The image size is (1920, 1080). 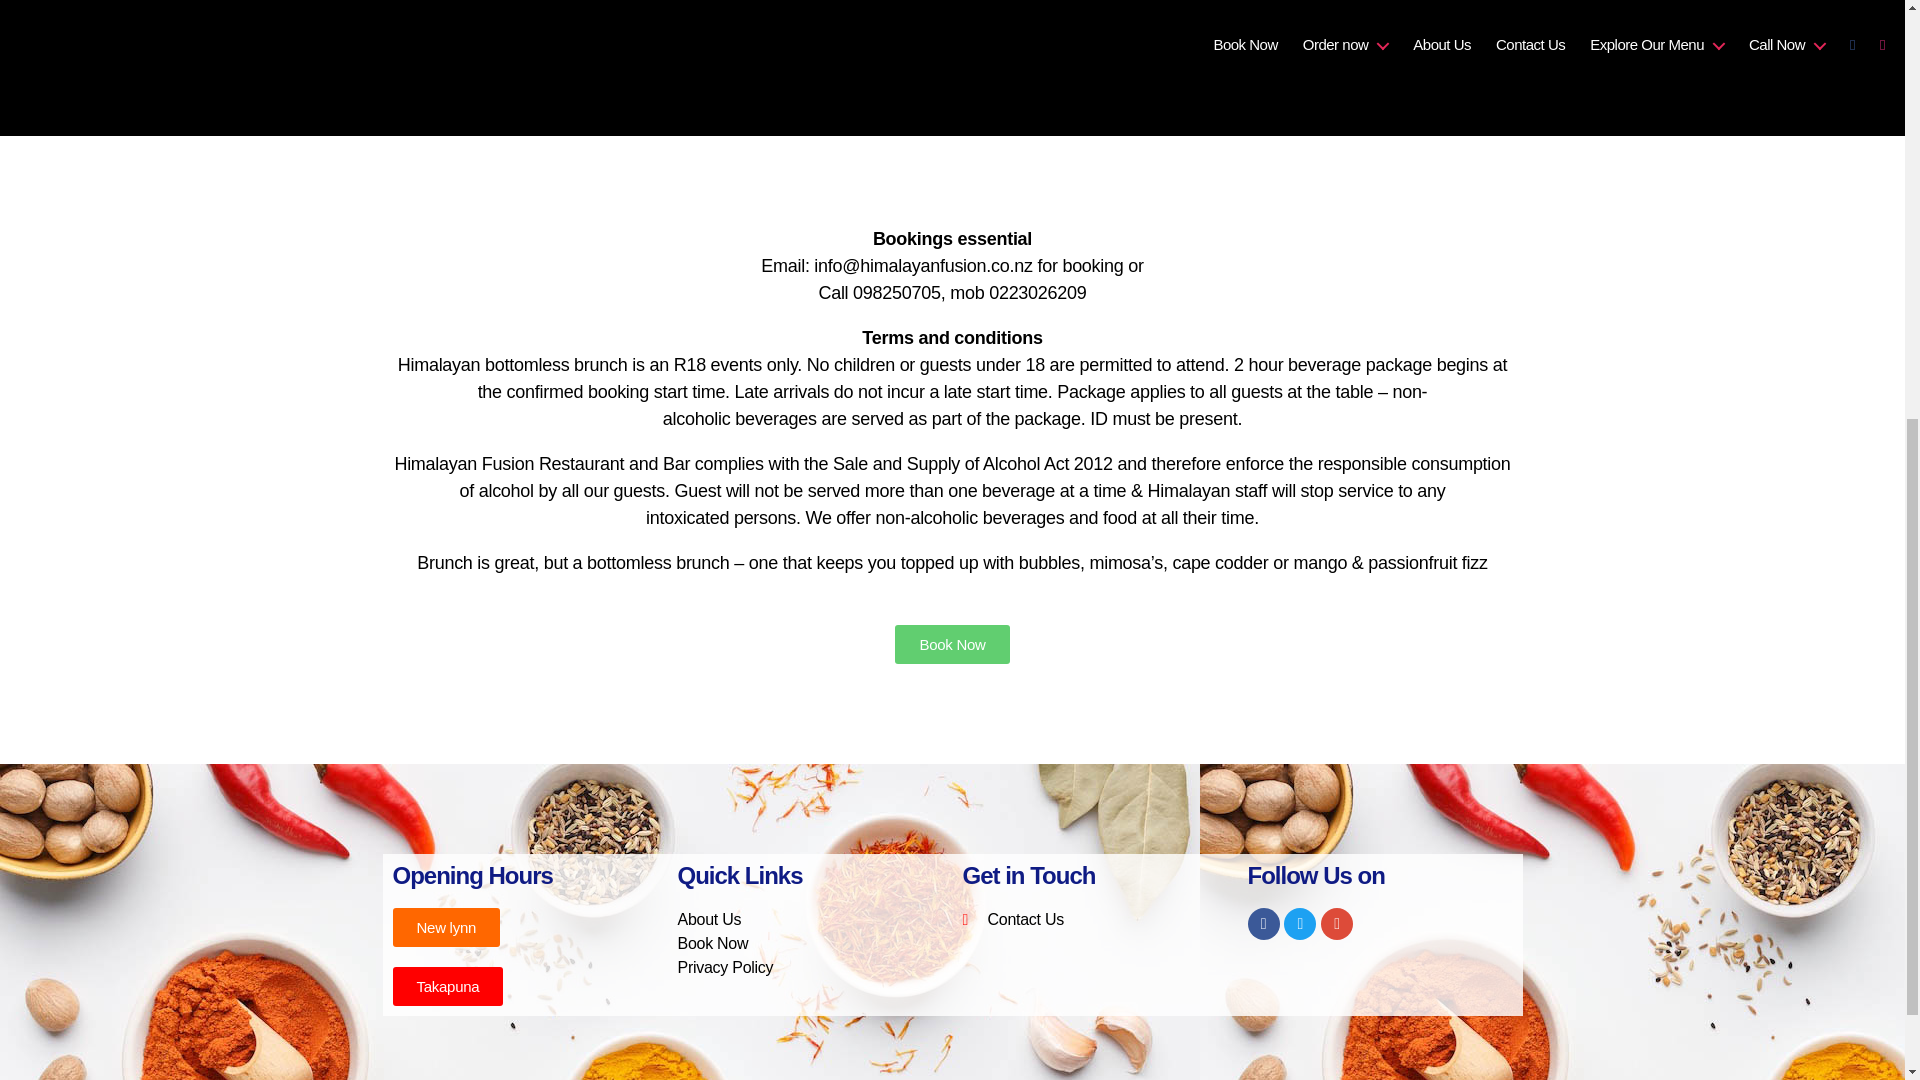 What do you see at coordinates (952, 644) in the screenshot?
I see `Book Now` at bounding box center [952, 644].